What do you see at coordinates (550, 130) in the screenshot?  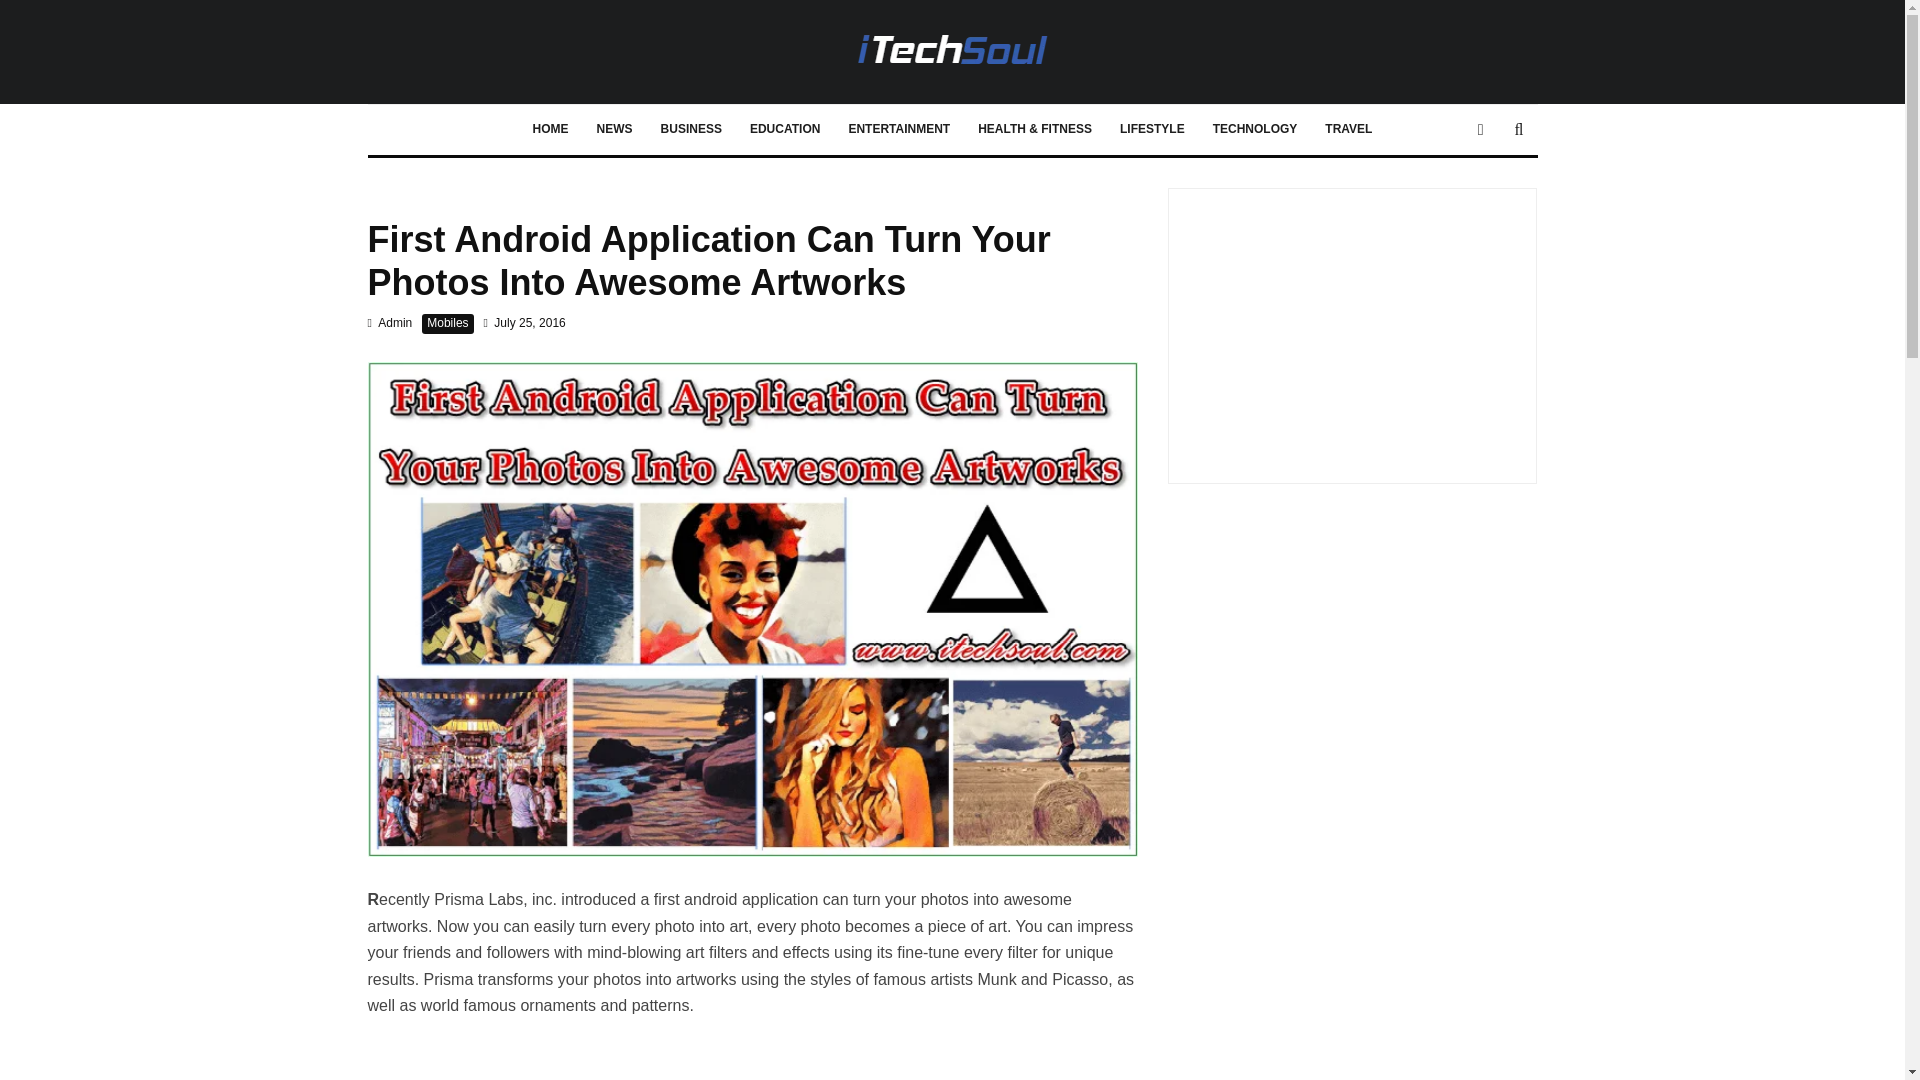 I see `HOME` at bounding box center [550, 130].